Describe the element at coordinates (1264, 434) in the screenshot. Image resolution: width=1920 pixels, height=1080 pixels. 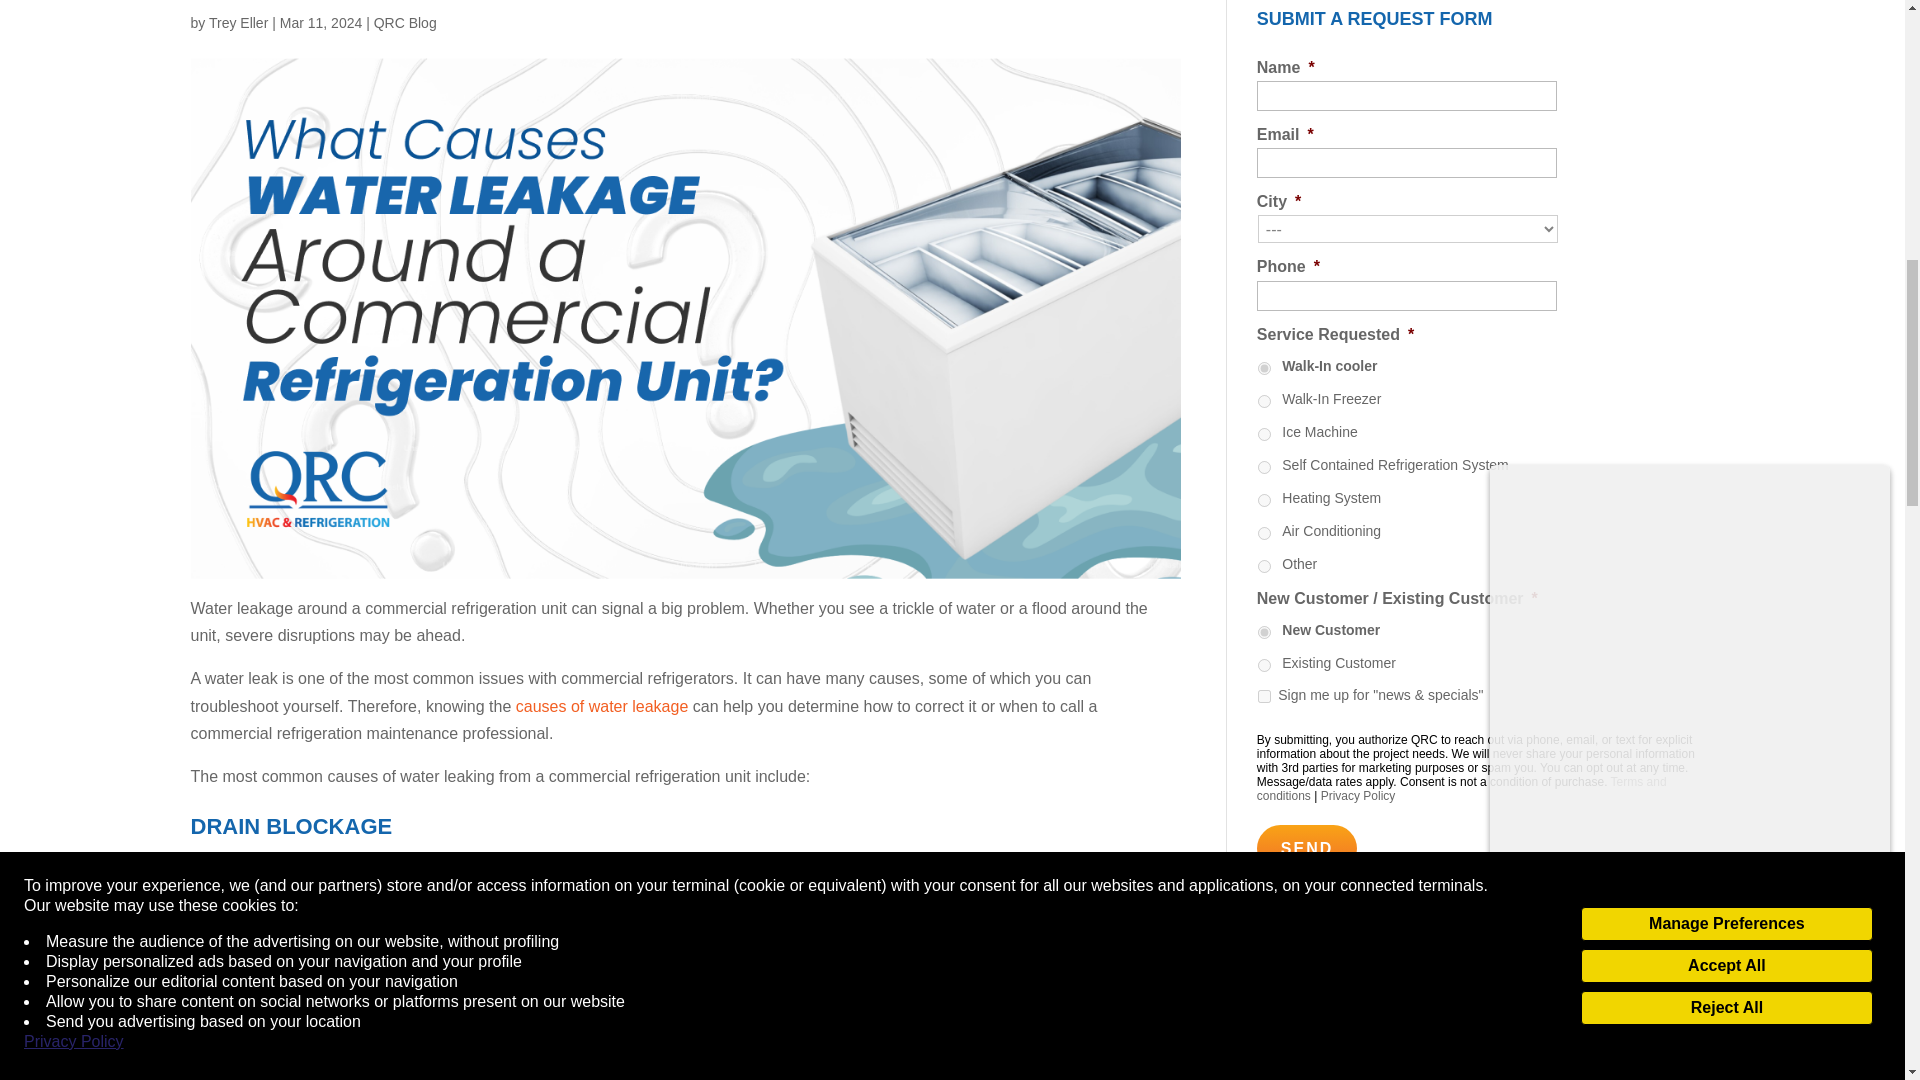
I see `Ice Machine` at that location.